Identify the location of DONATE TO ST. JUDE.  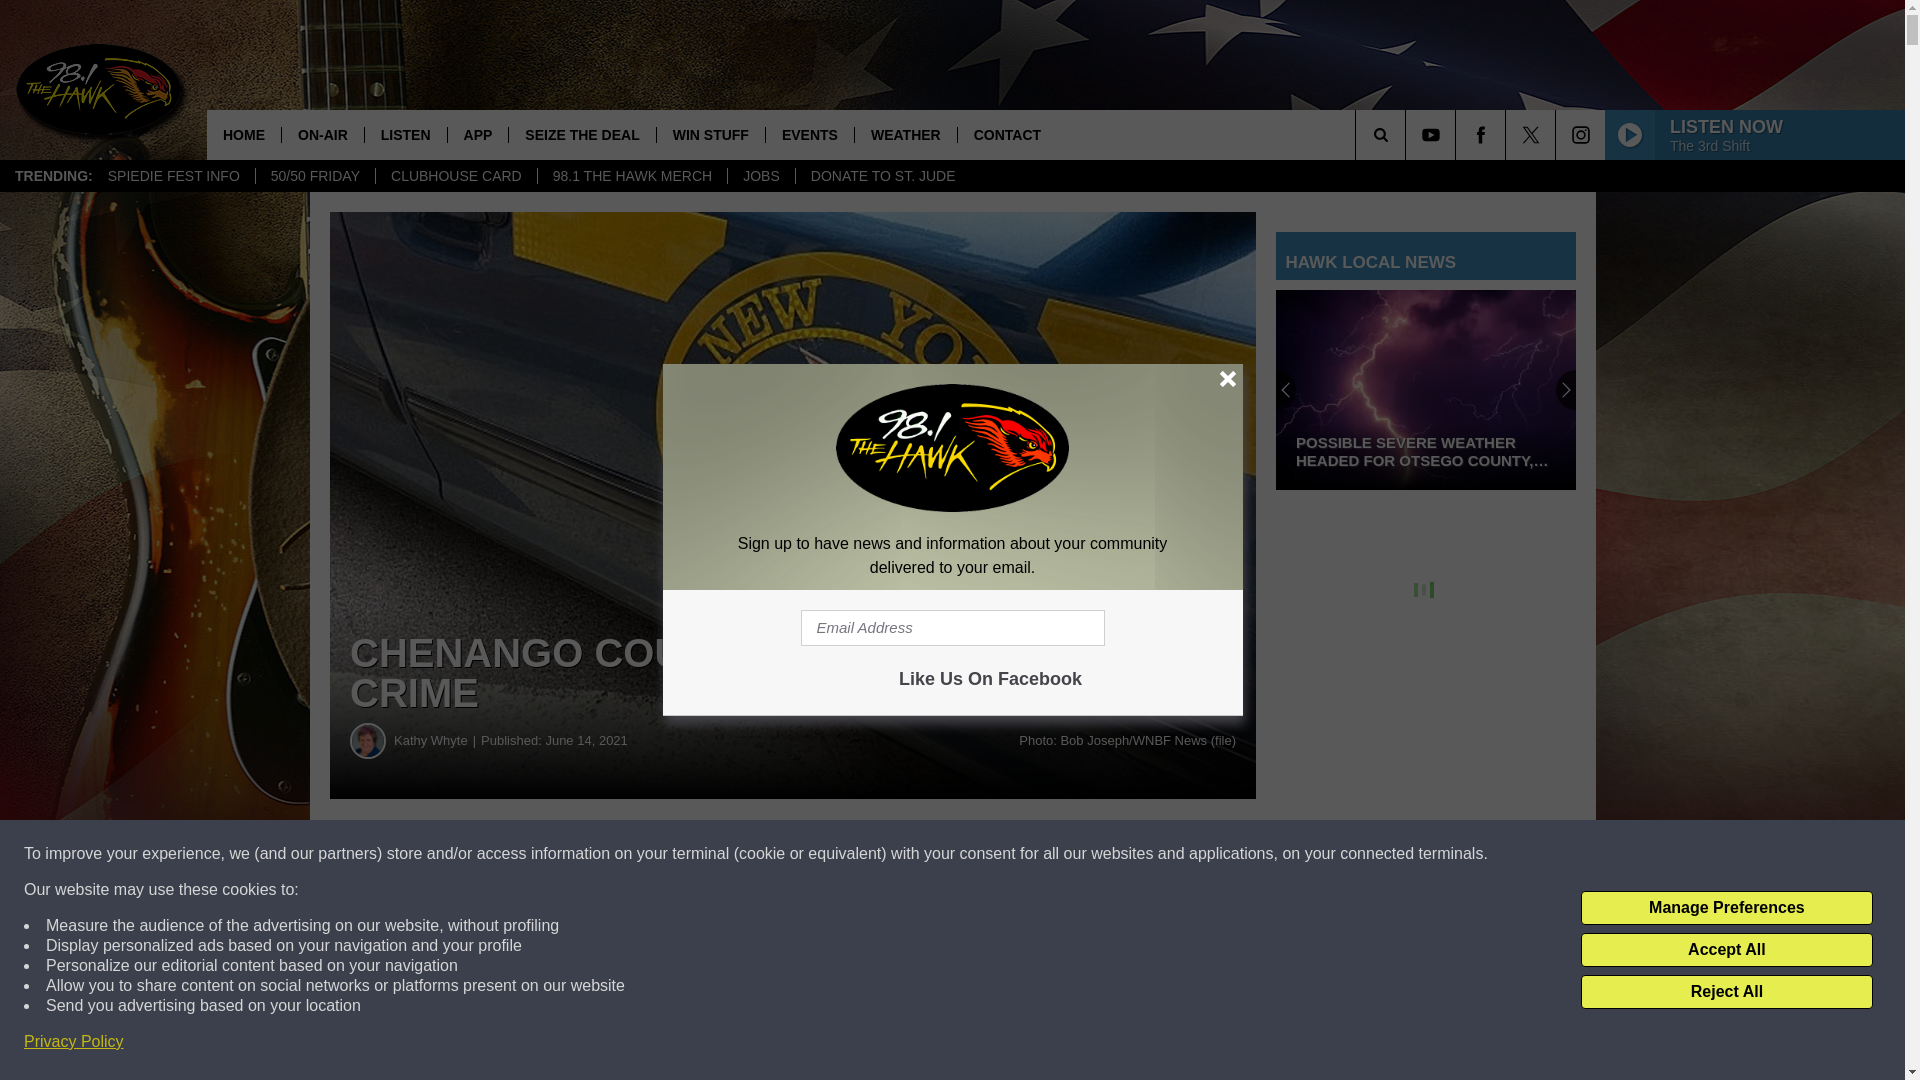
(882, 176).